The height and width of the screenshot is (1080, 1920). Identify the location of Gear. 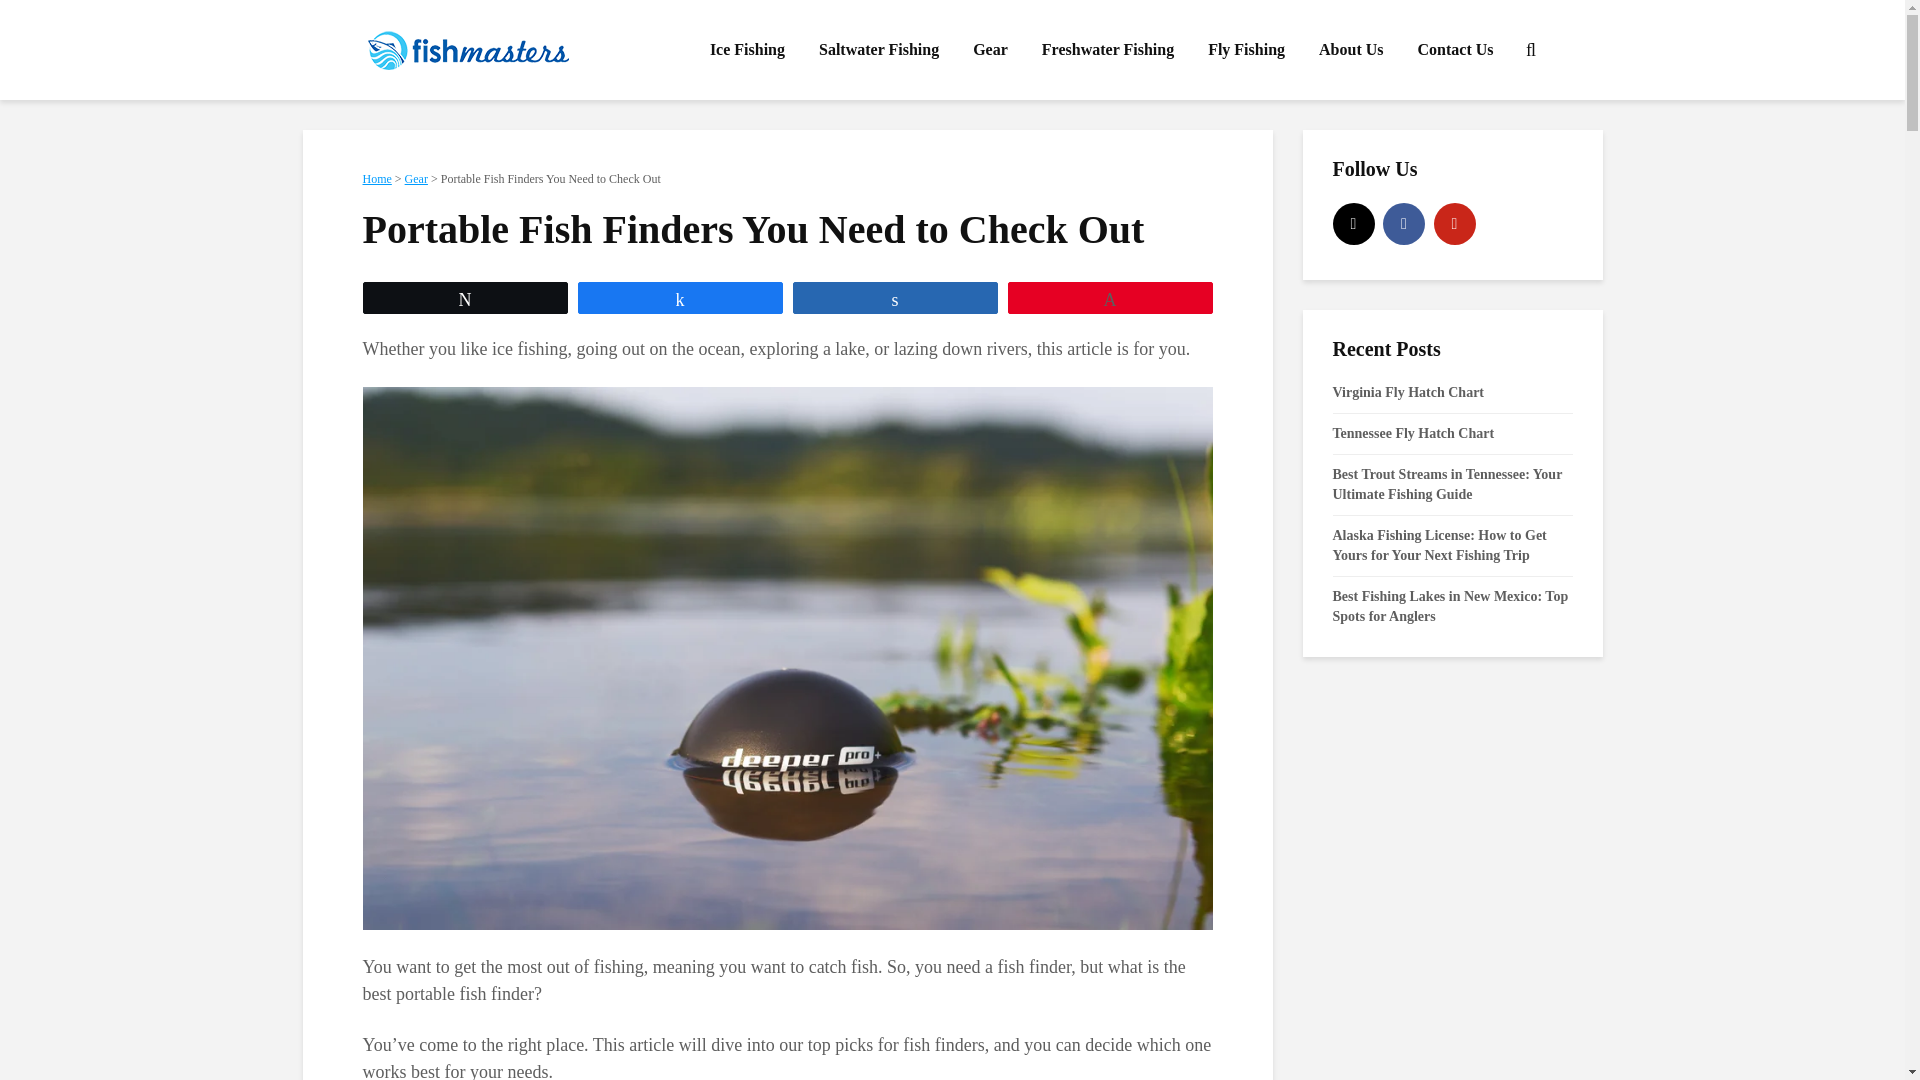
(416, 178).